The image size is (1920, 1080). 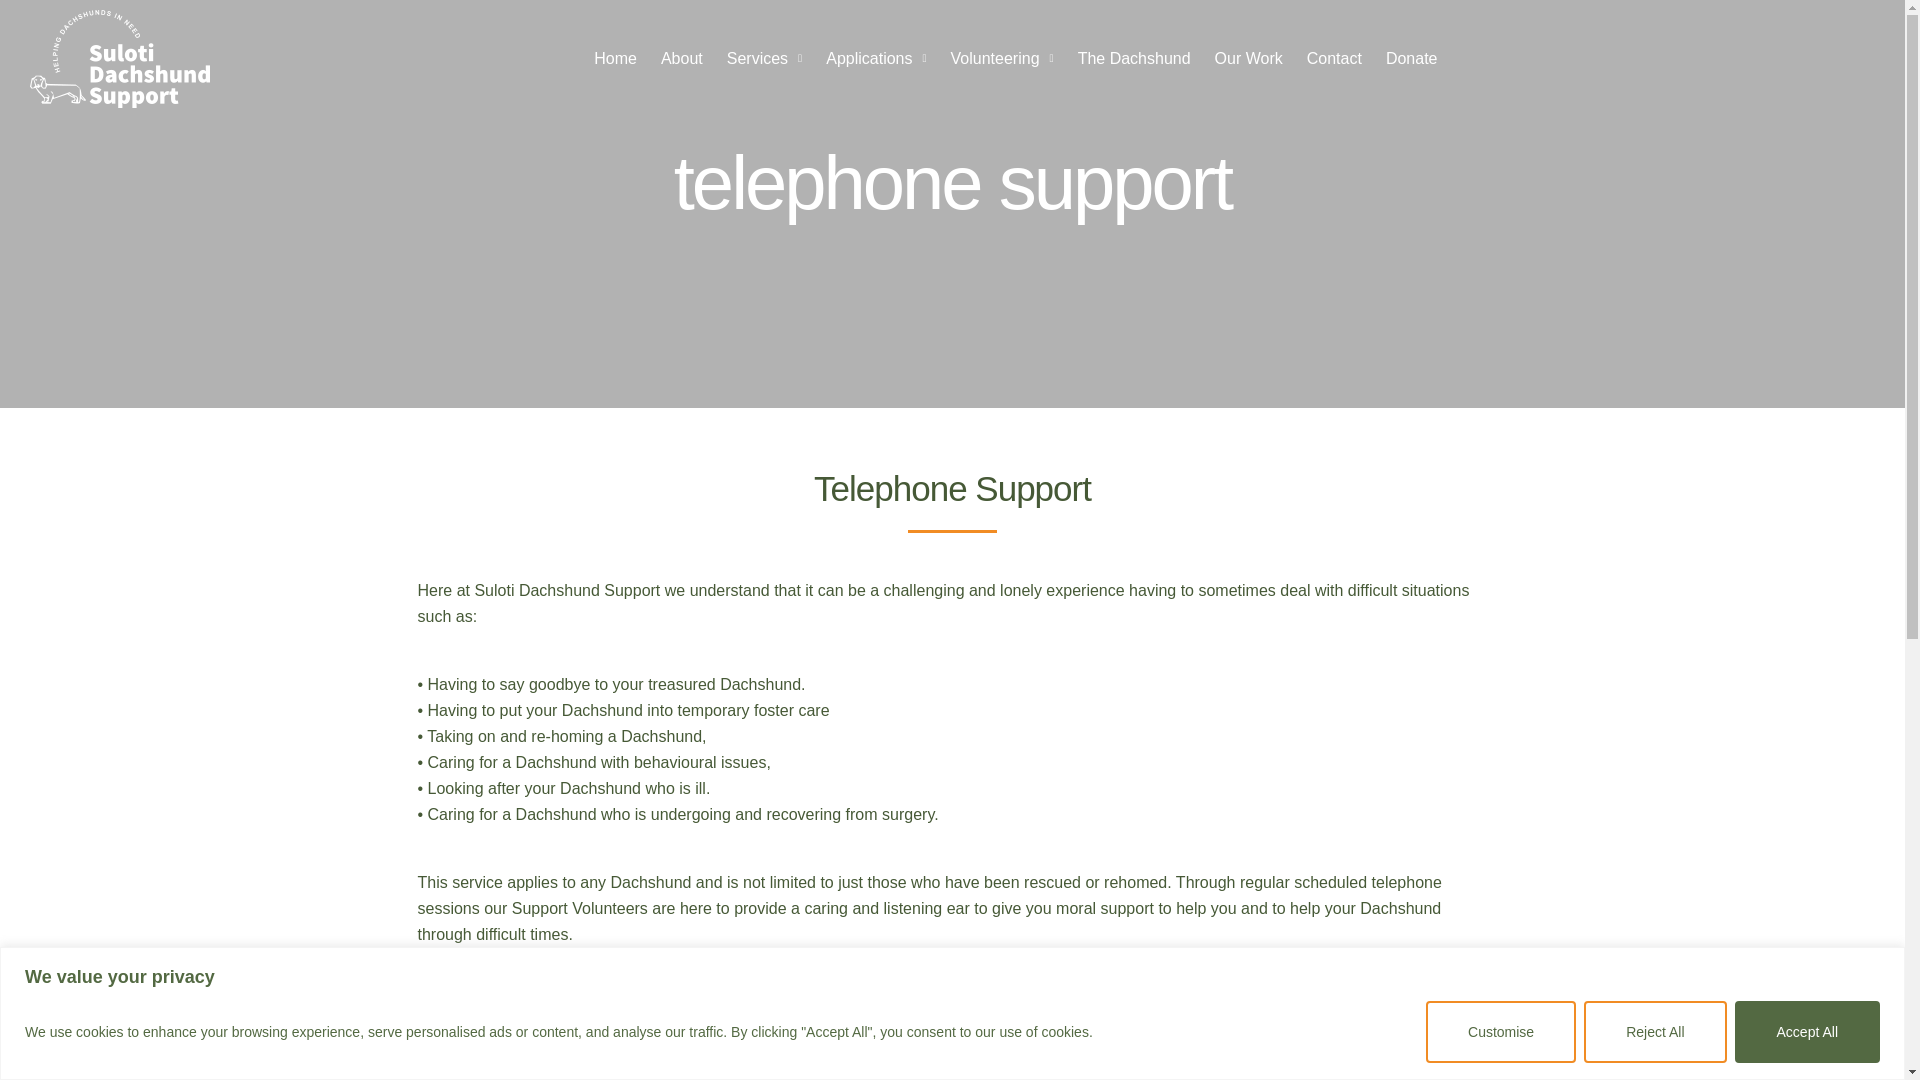 I want to click on Donate, so click(x=1412, y=58).